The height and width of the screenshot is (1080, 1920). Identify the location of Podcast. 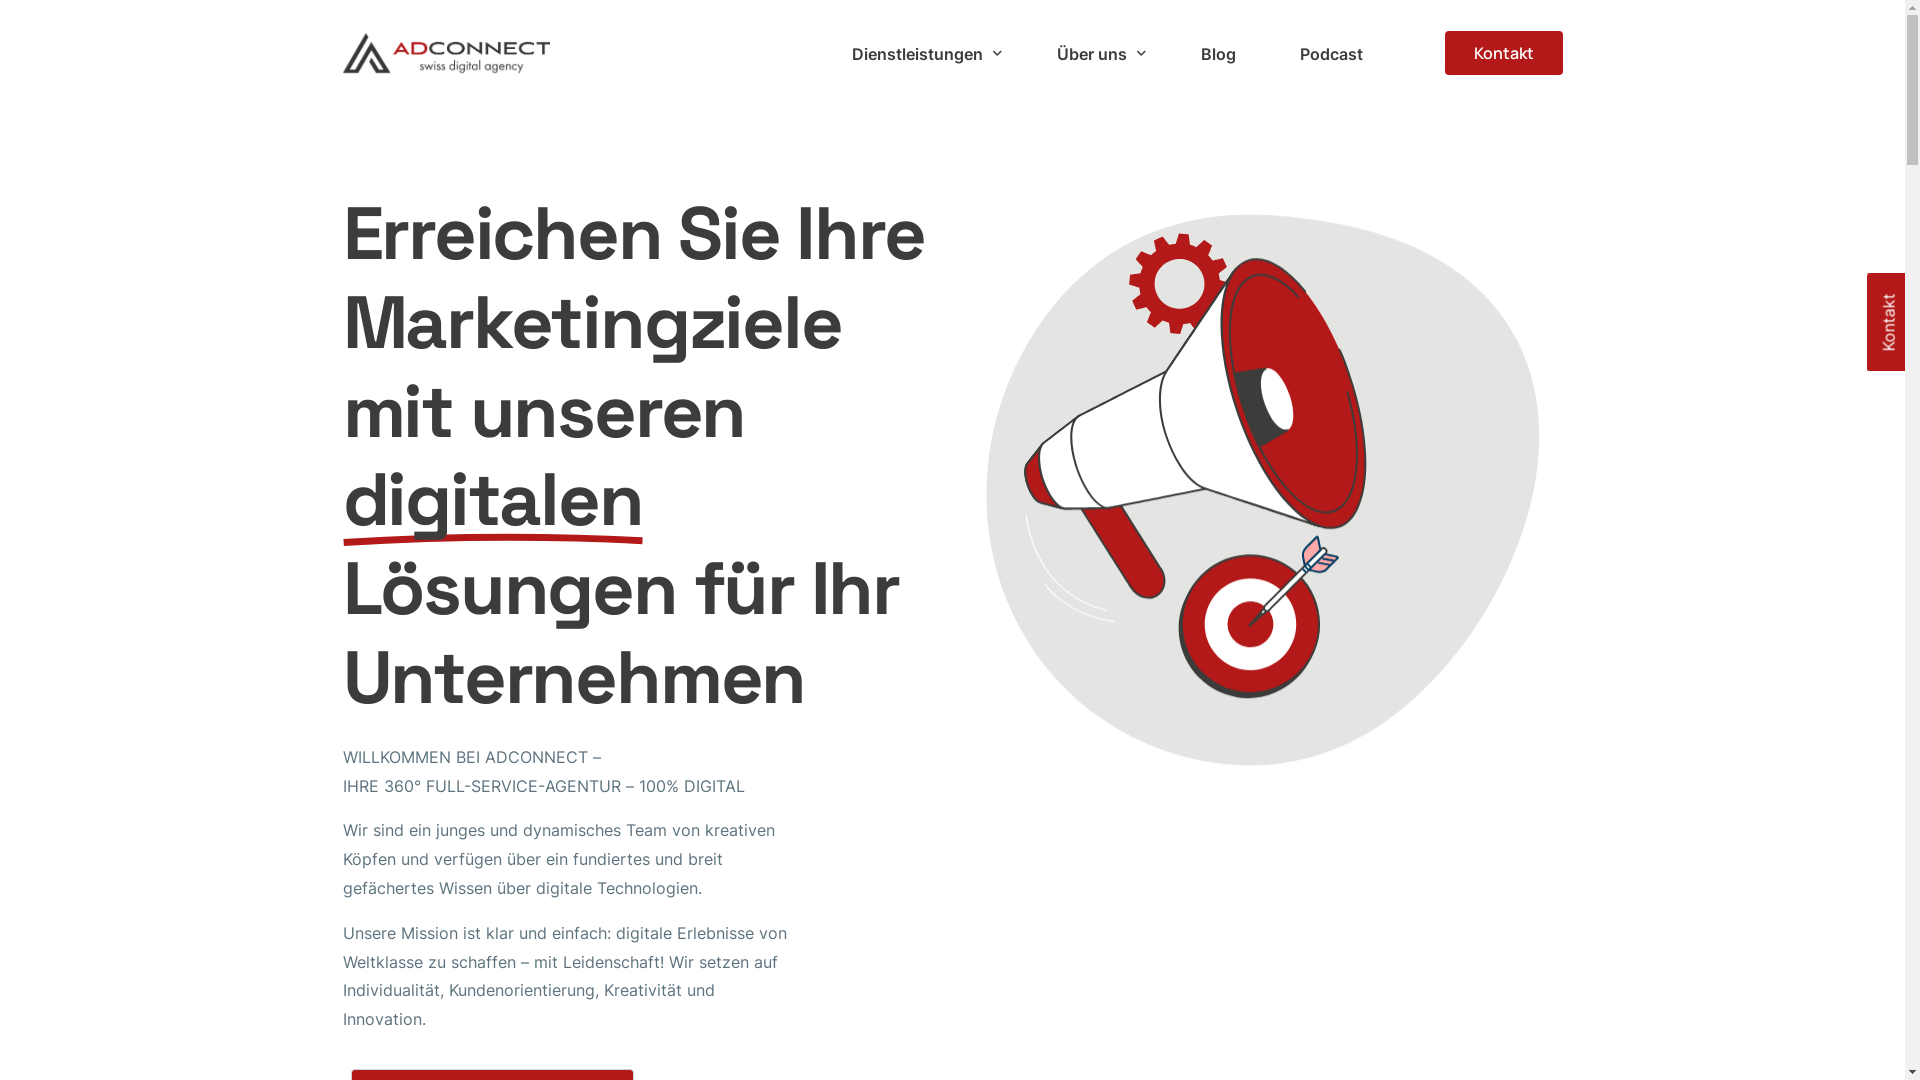
(1332, 53).